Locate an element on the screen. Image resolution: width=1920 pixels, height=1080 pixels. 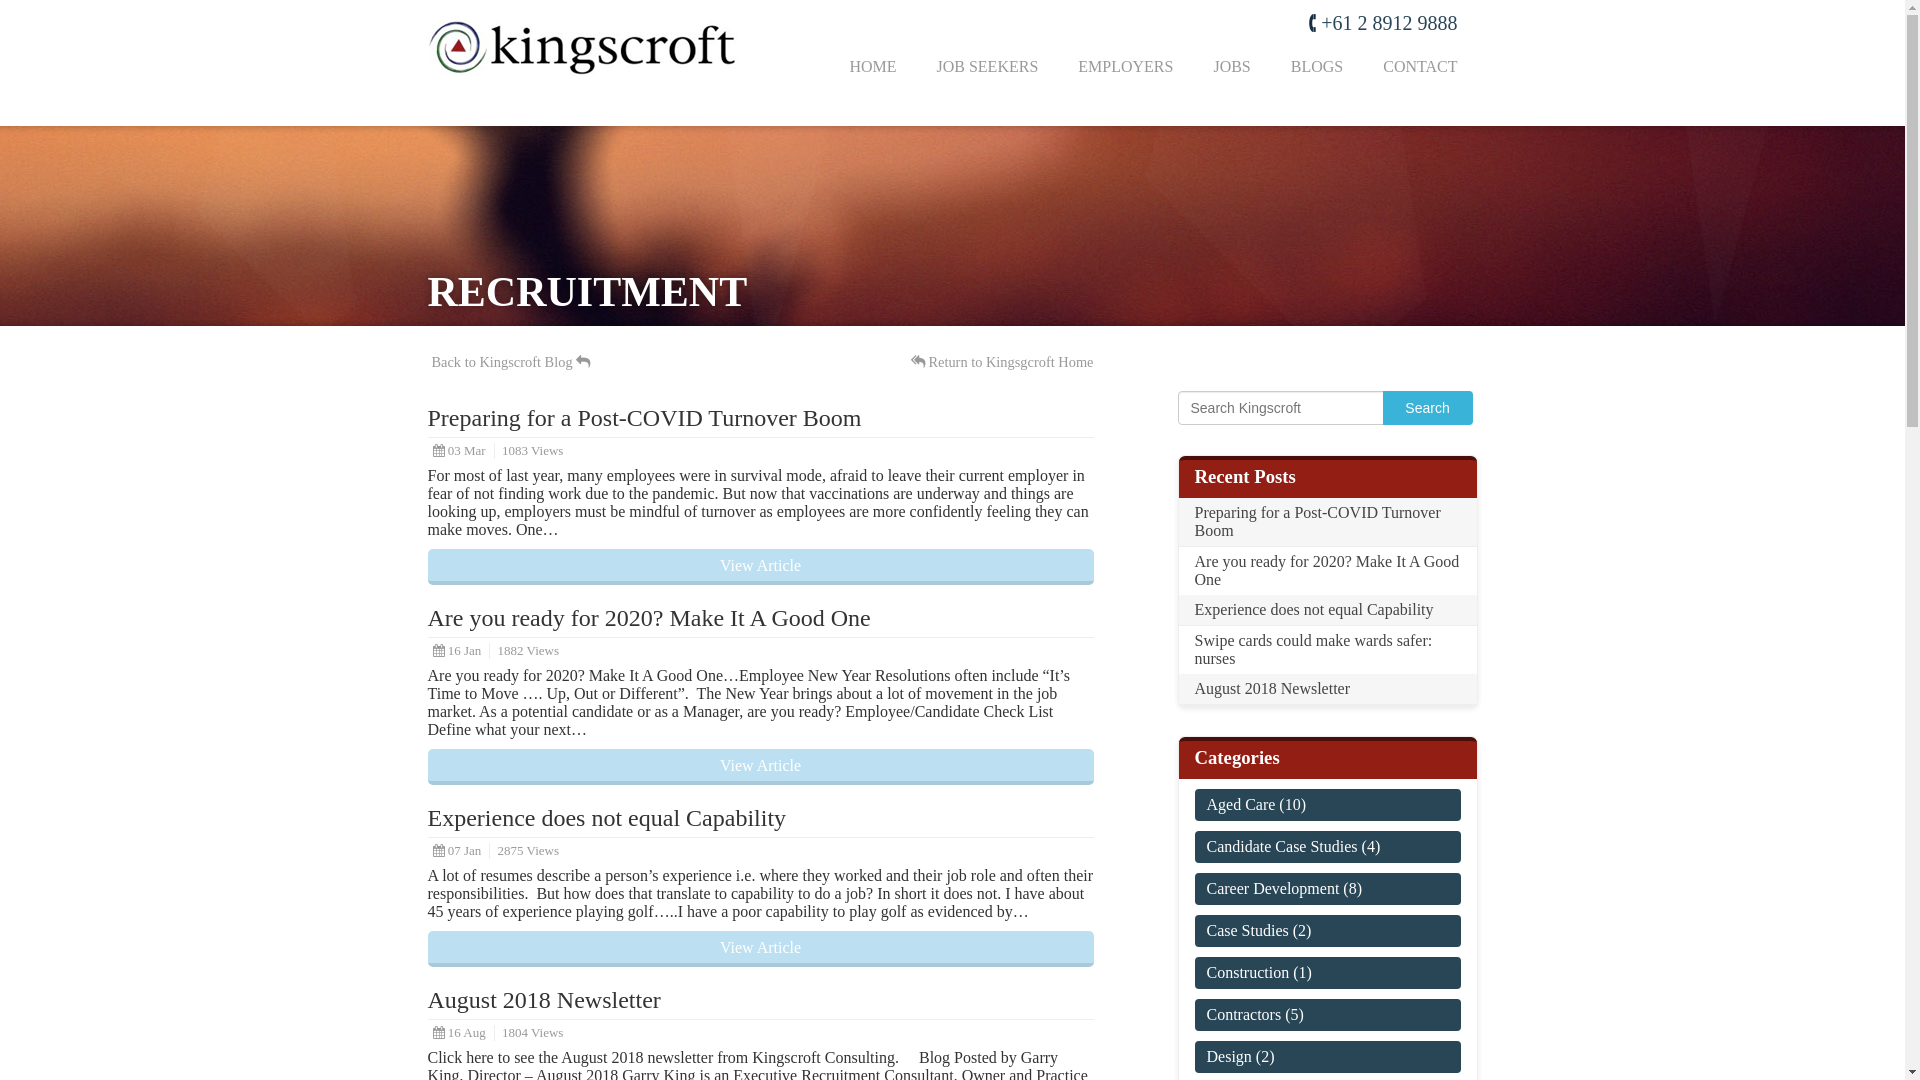
Search is located at coordinates (1427, 408).